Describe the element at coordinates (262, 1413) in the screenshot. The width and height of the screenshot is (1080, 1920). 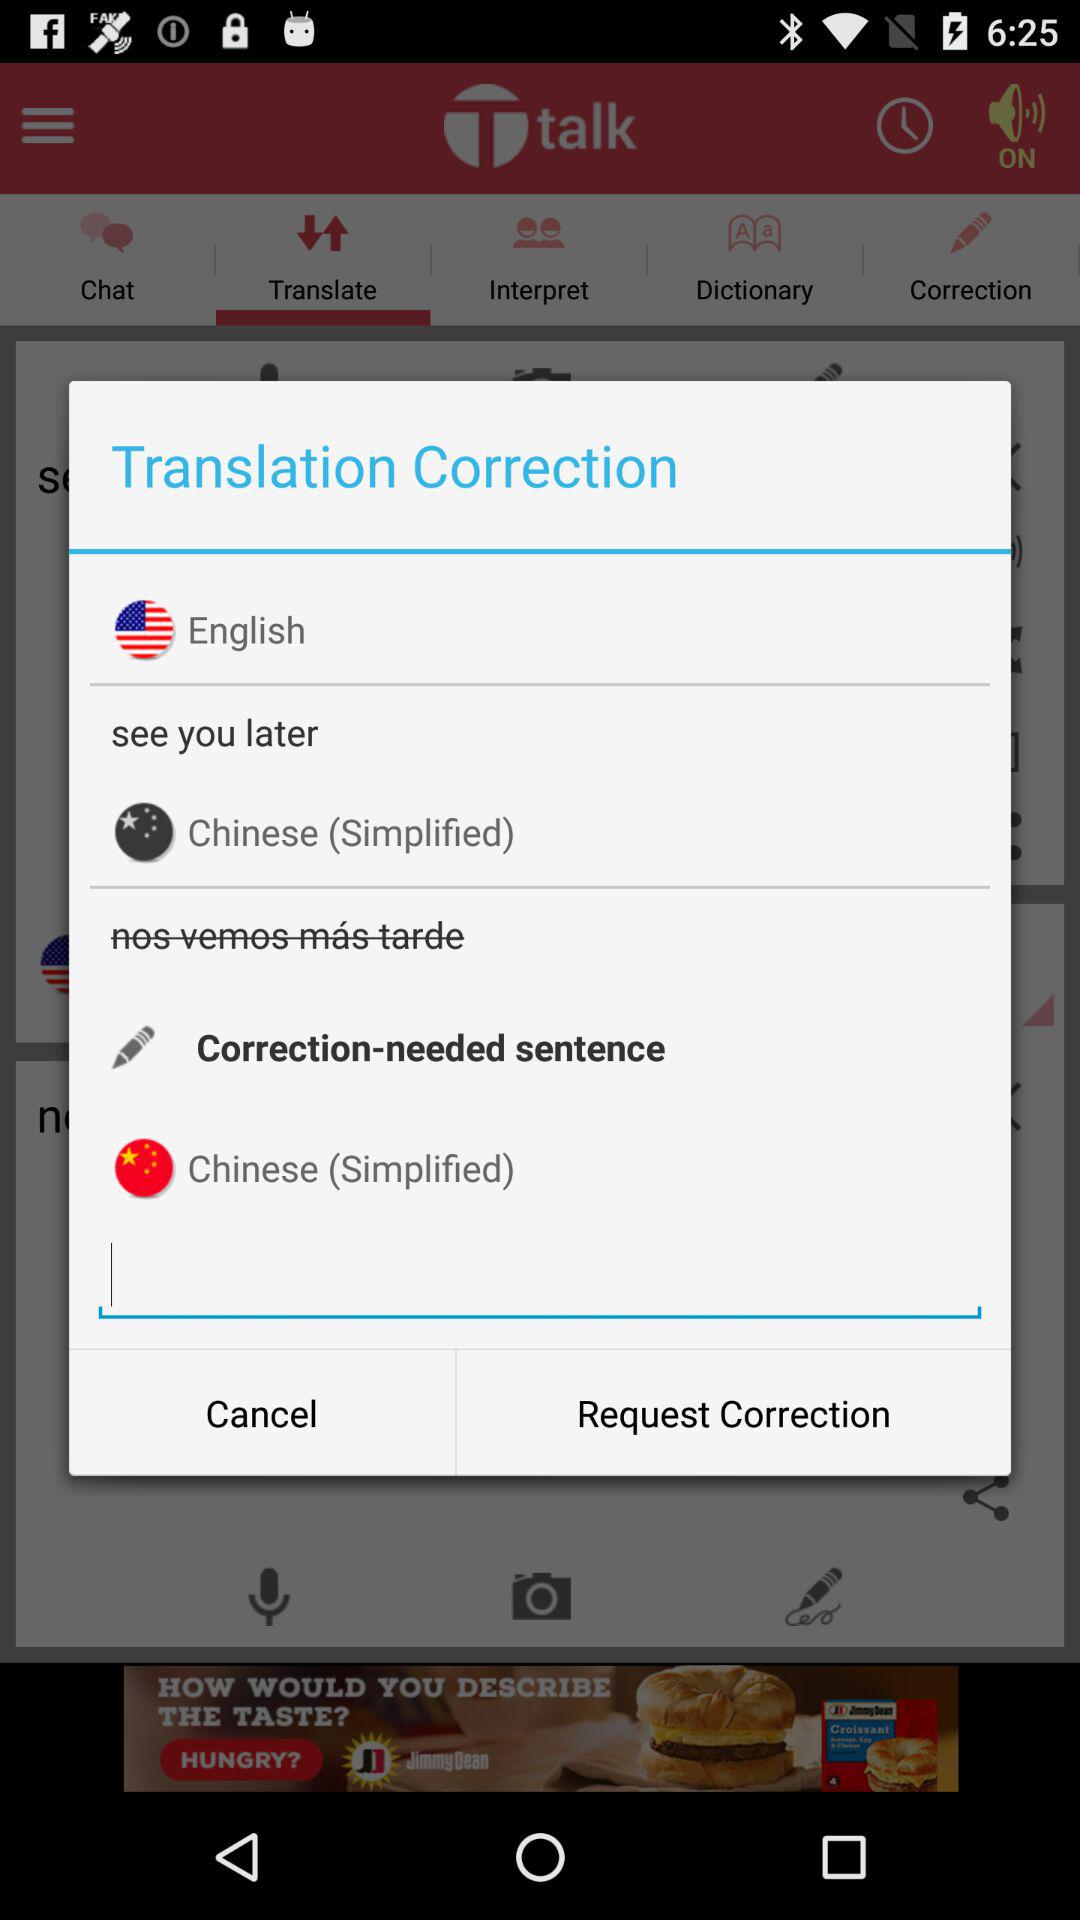
I see `open button next to request correction icon` at that location.